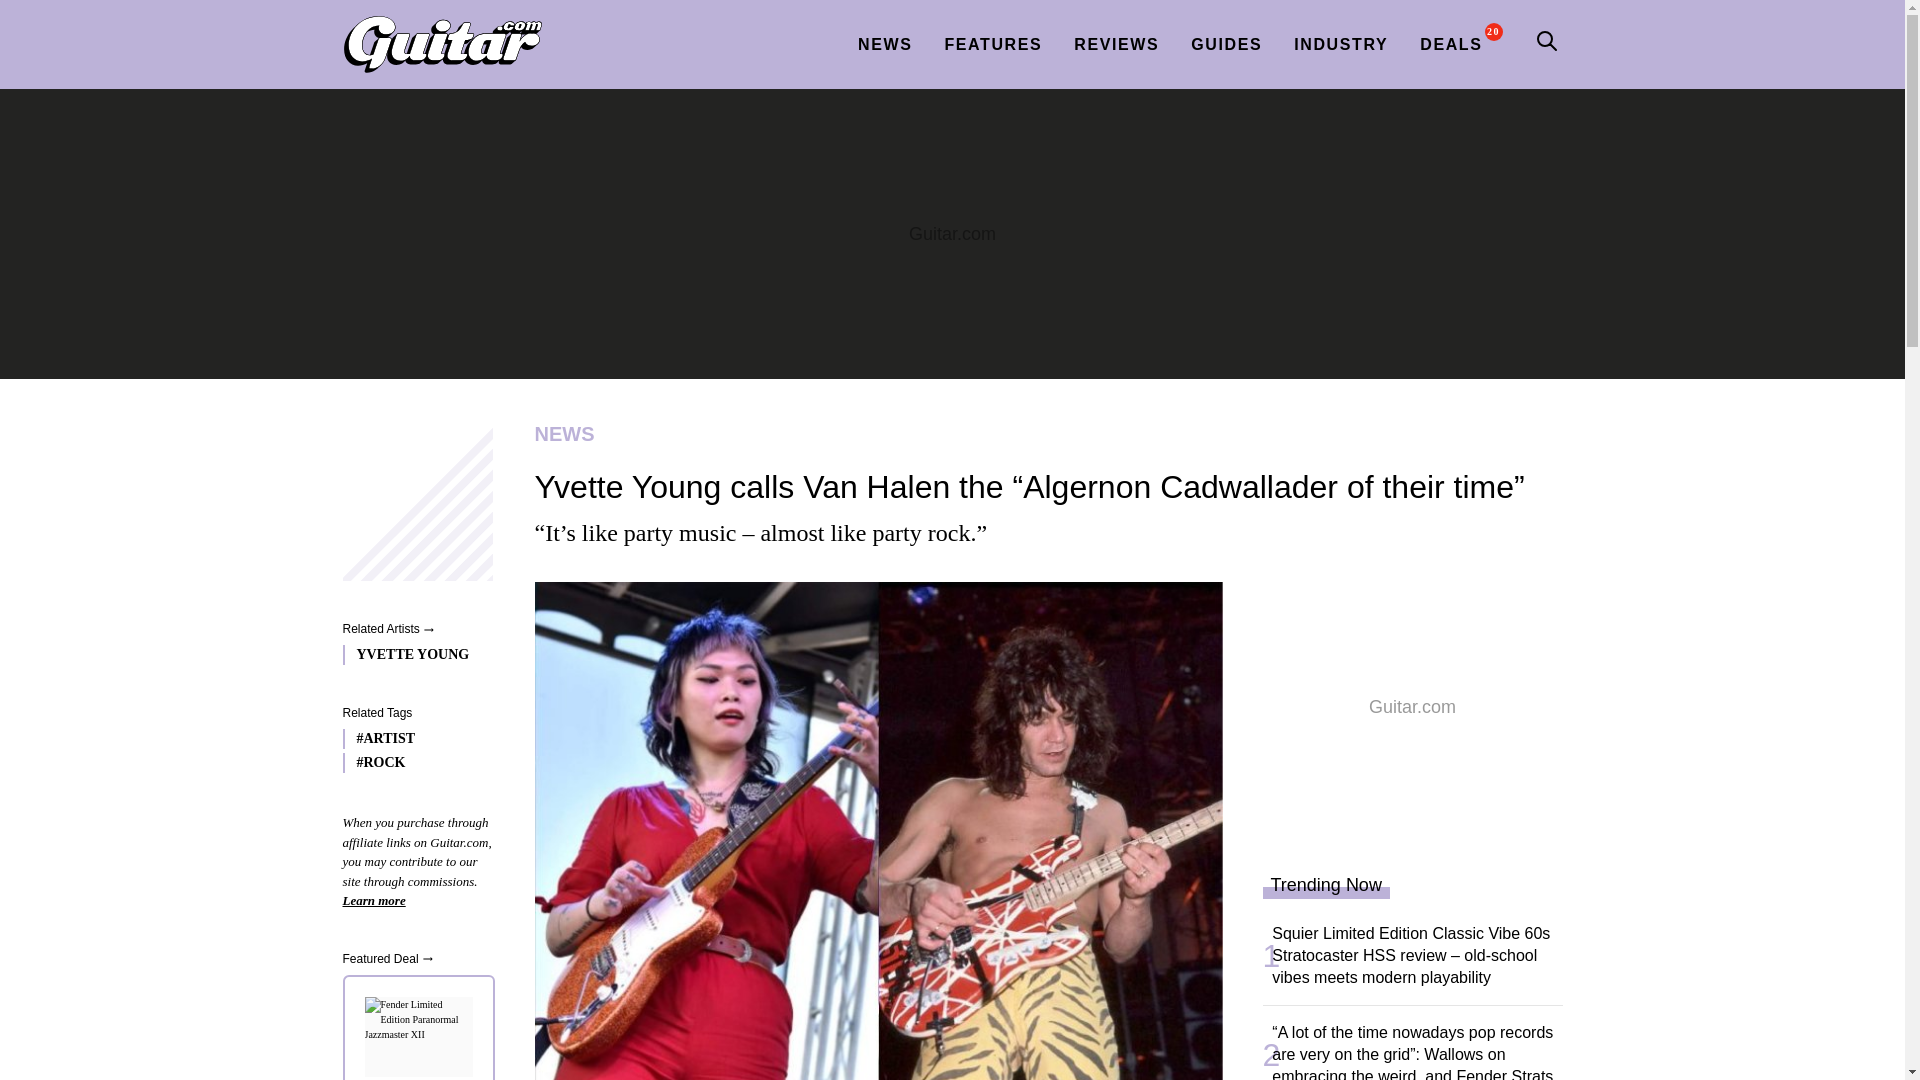 This screenshot has height=1080, width=1920. What do you see at coordinates (411, 739) in the screenshot?
I see `Artist` at bounding box center [411, 739].